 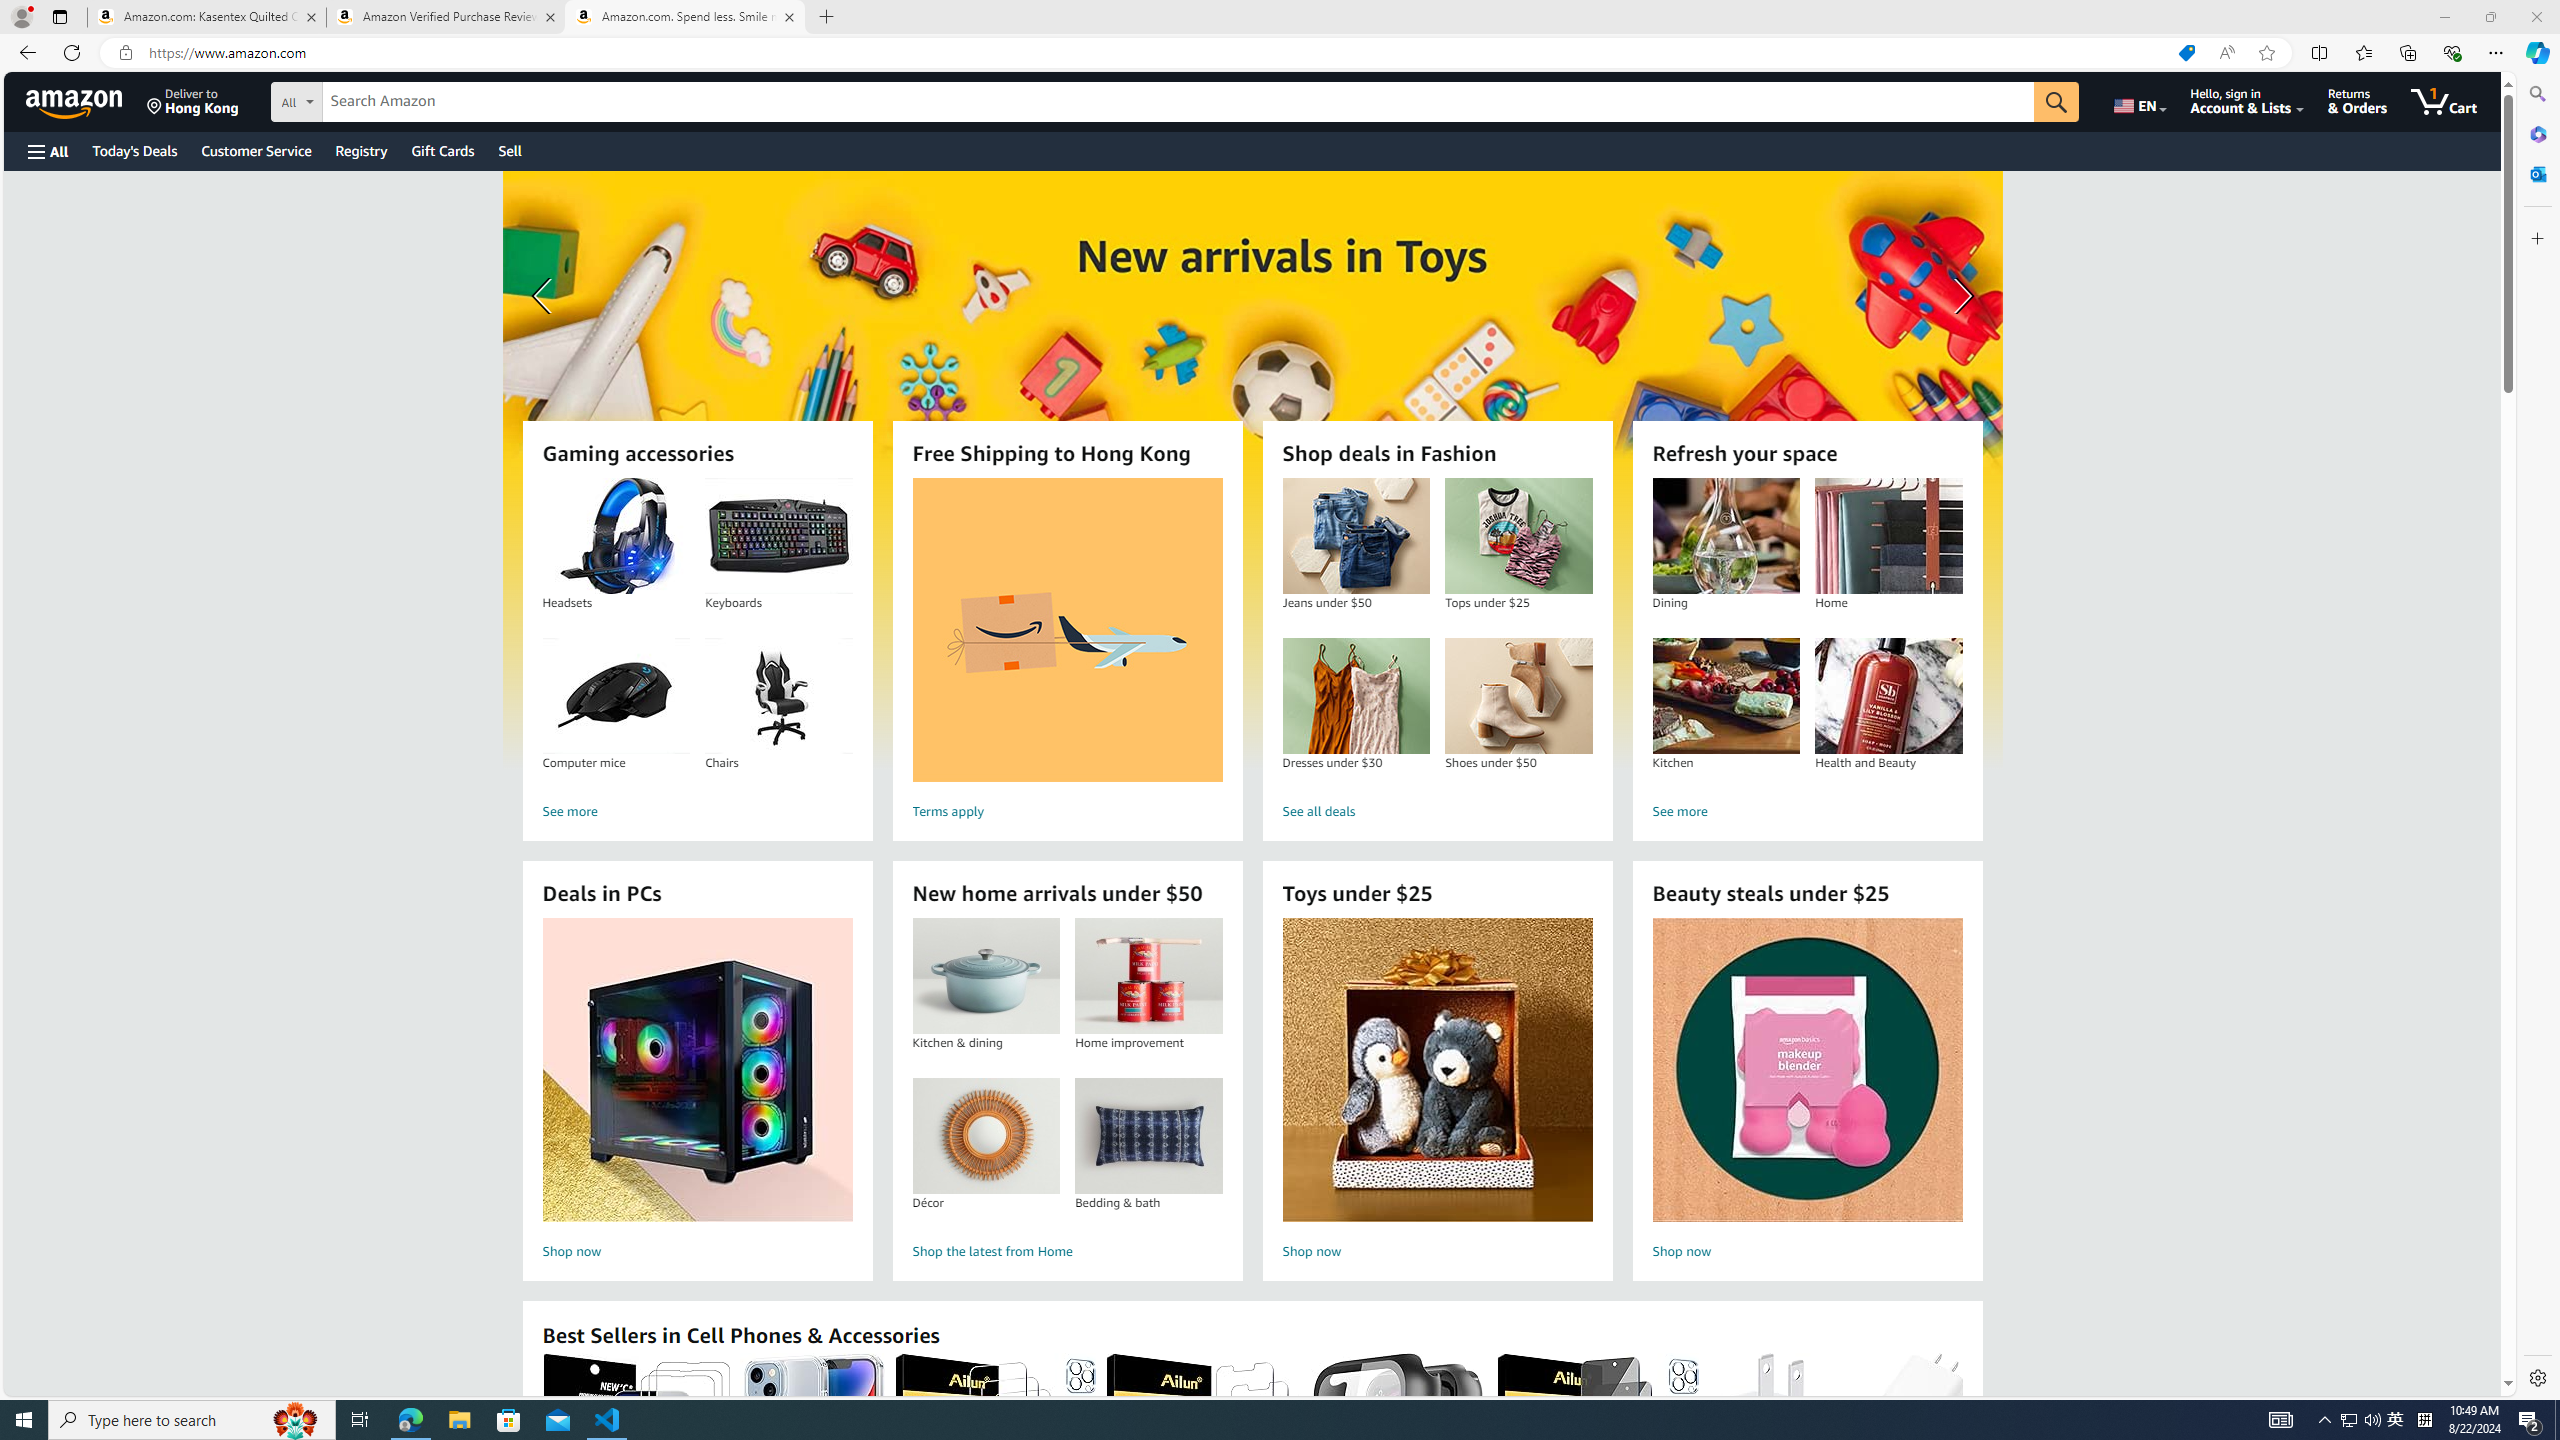 What do you see at coordinates (1725, 536) in the screenshot?
I see `Dining` at bounding box center [1725, 536].